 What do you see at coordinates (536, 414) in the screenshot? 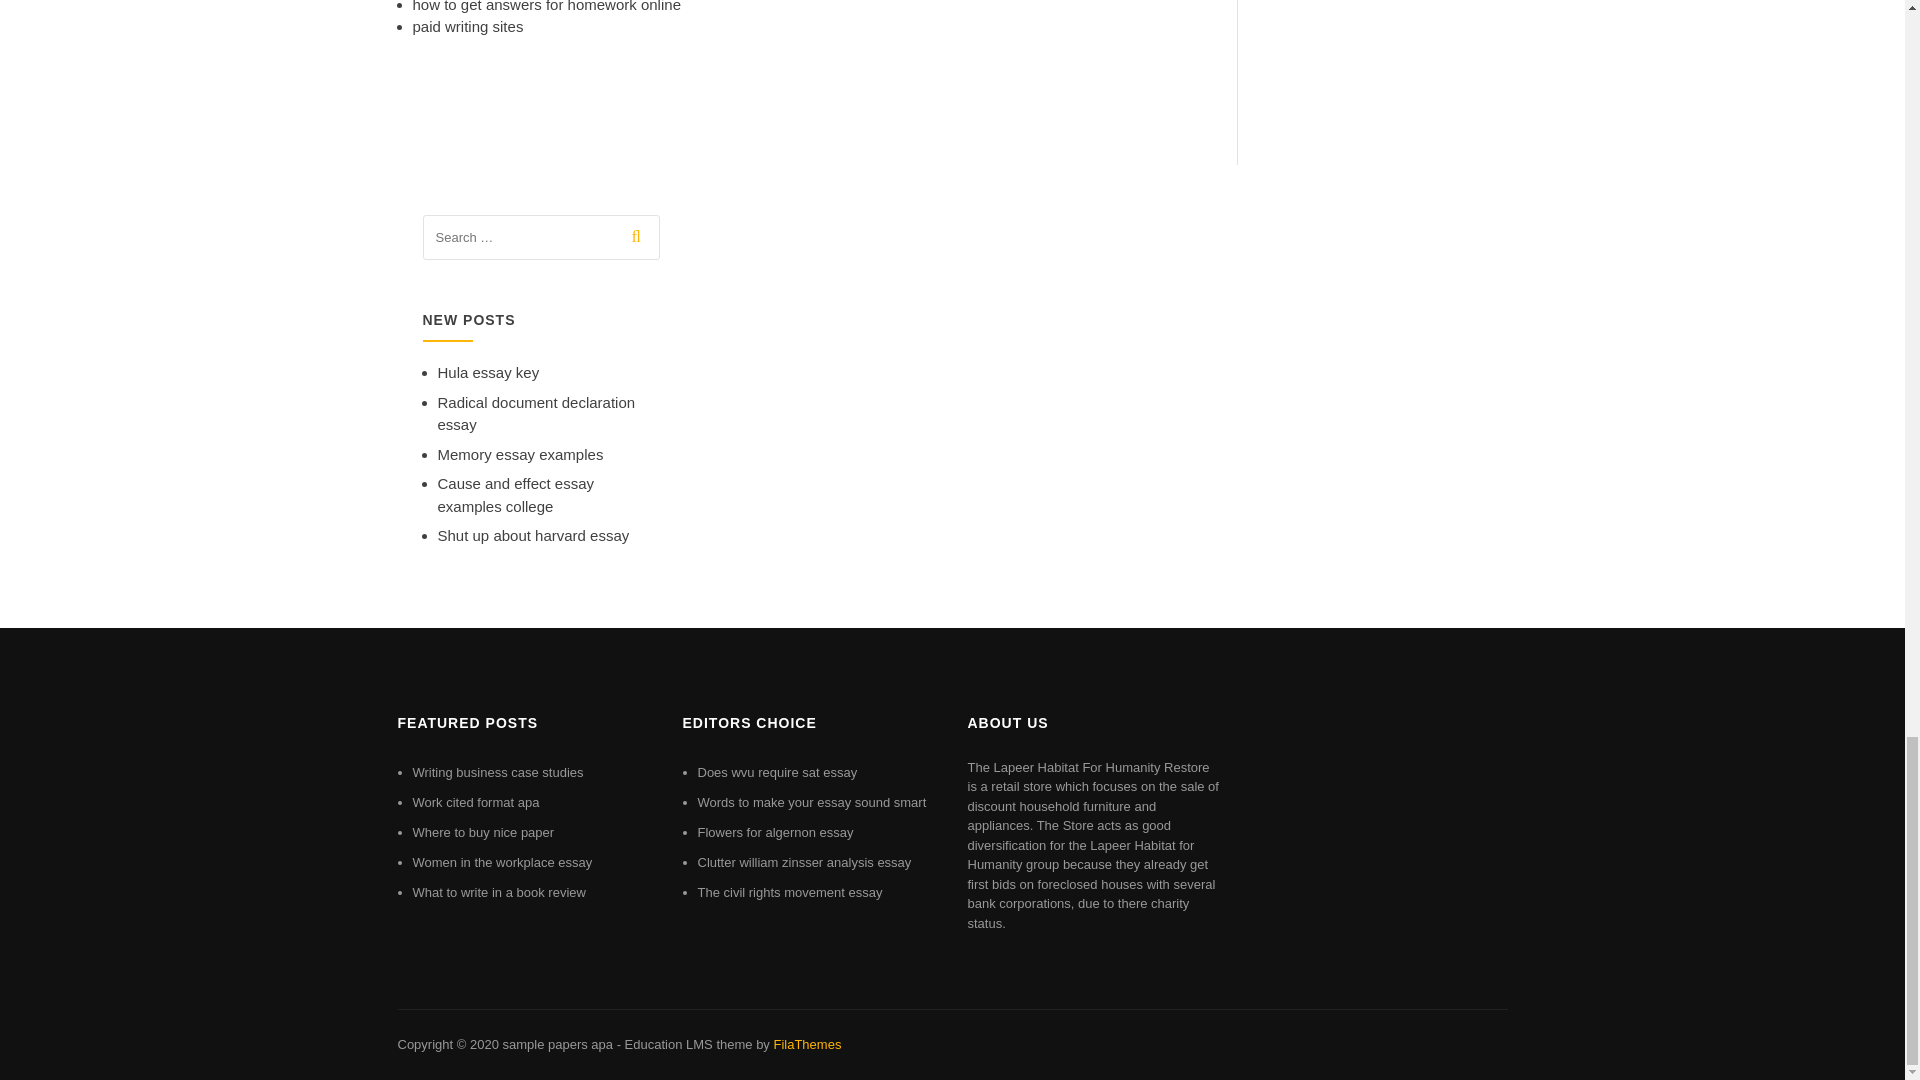
I see `Radical document declaration essay` at bounding box center [536, 414].